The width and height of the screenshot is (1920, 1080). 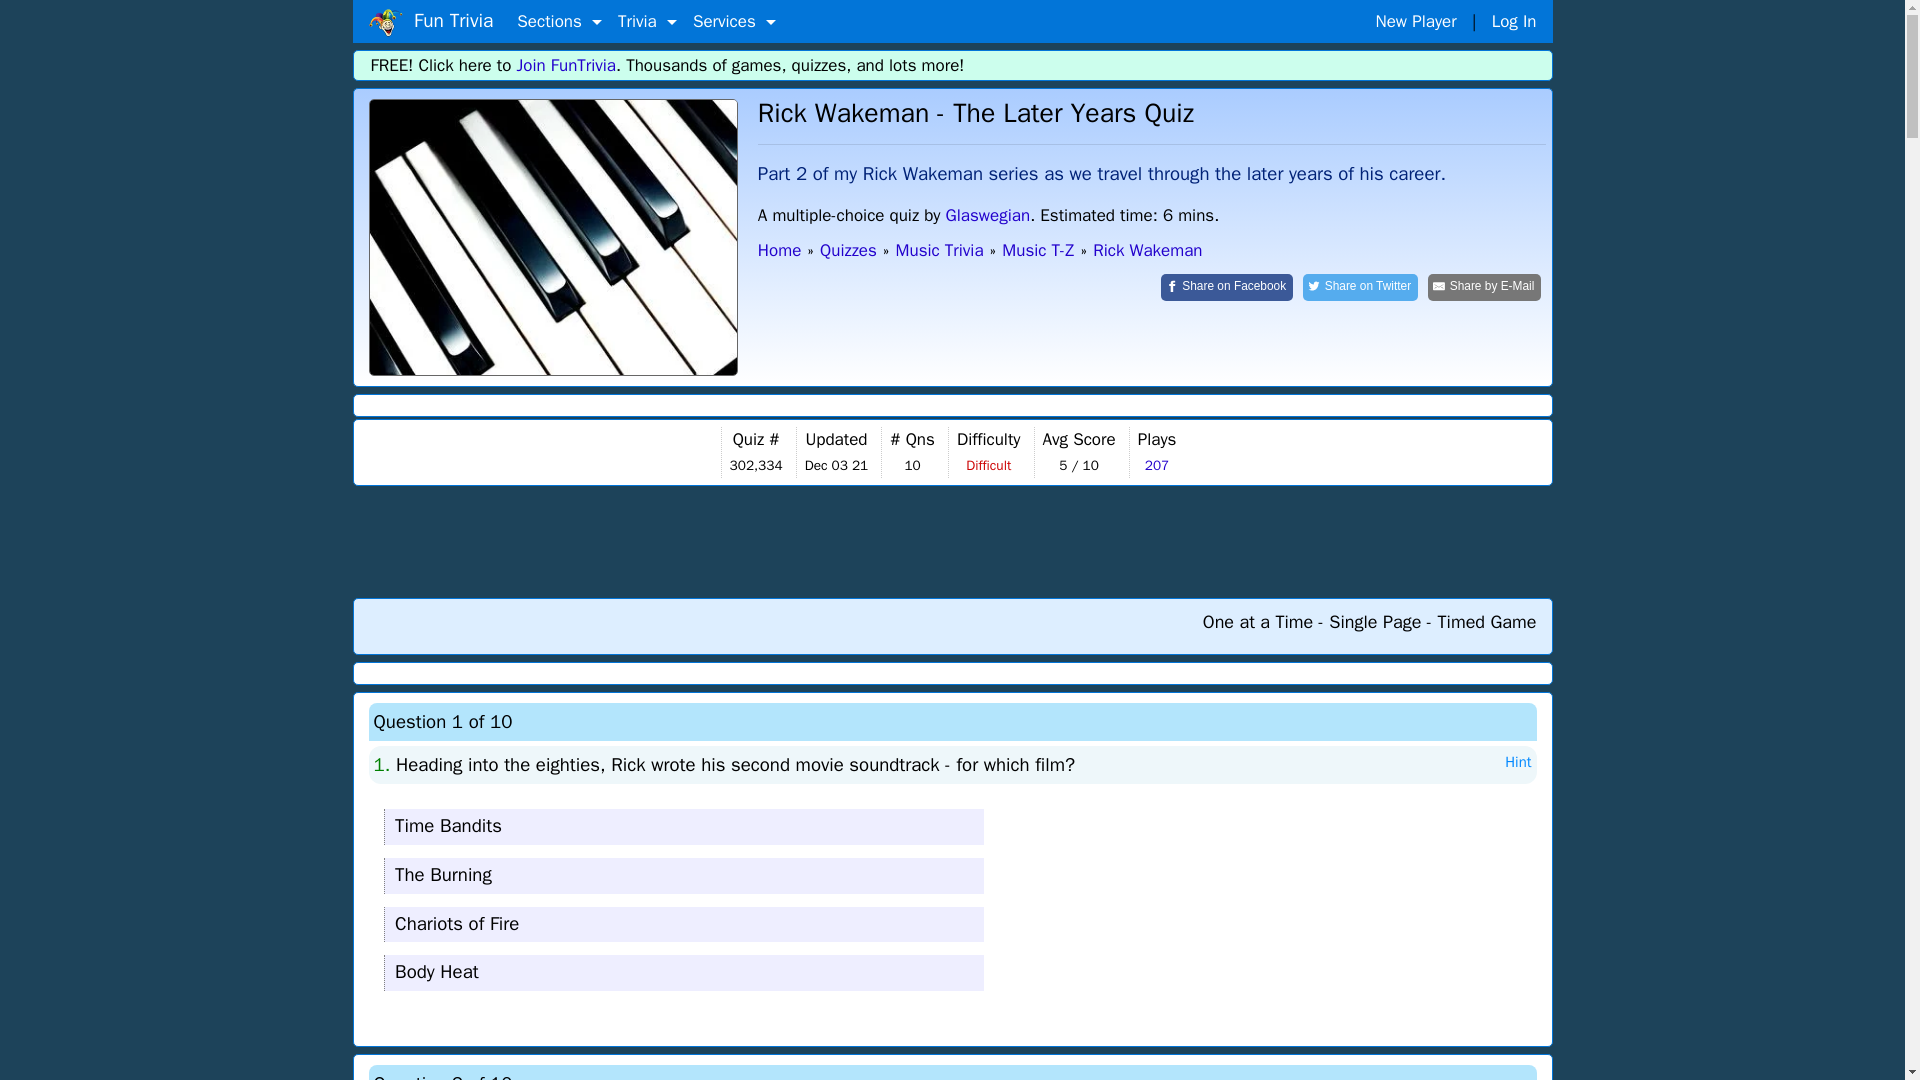 What do you see at coordinates (384, 22) in the screenshot?
I see `Home` at bounding box center [384, 22].